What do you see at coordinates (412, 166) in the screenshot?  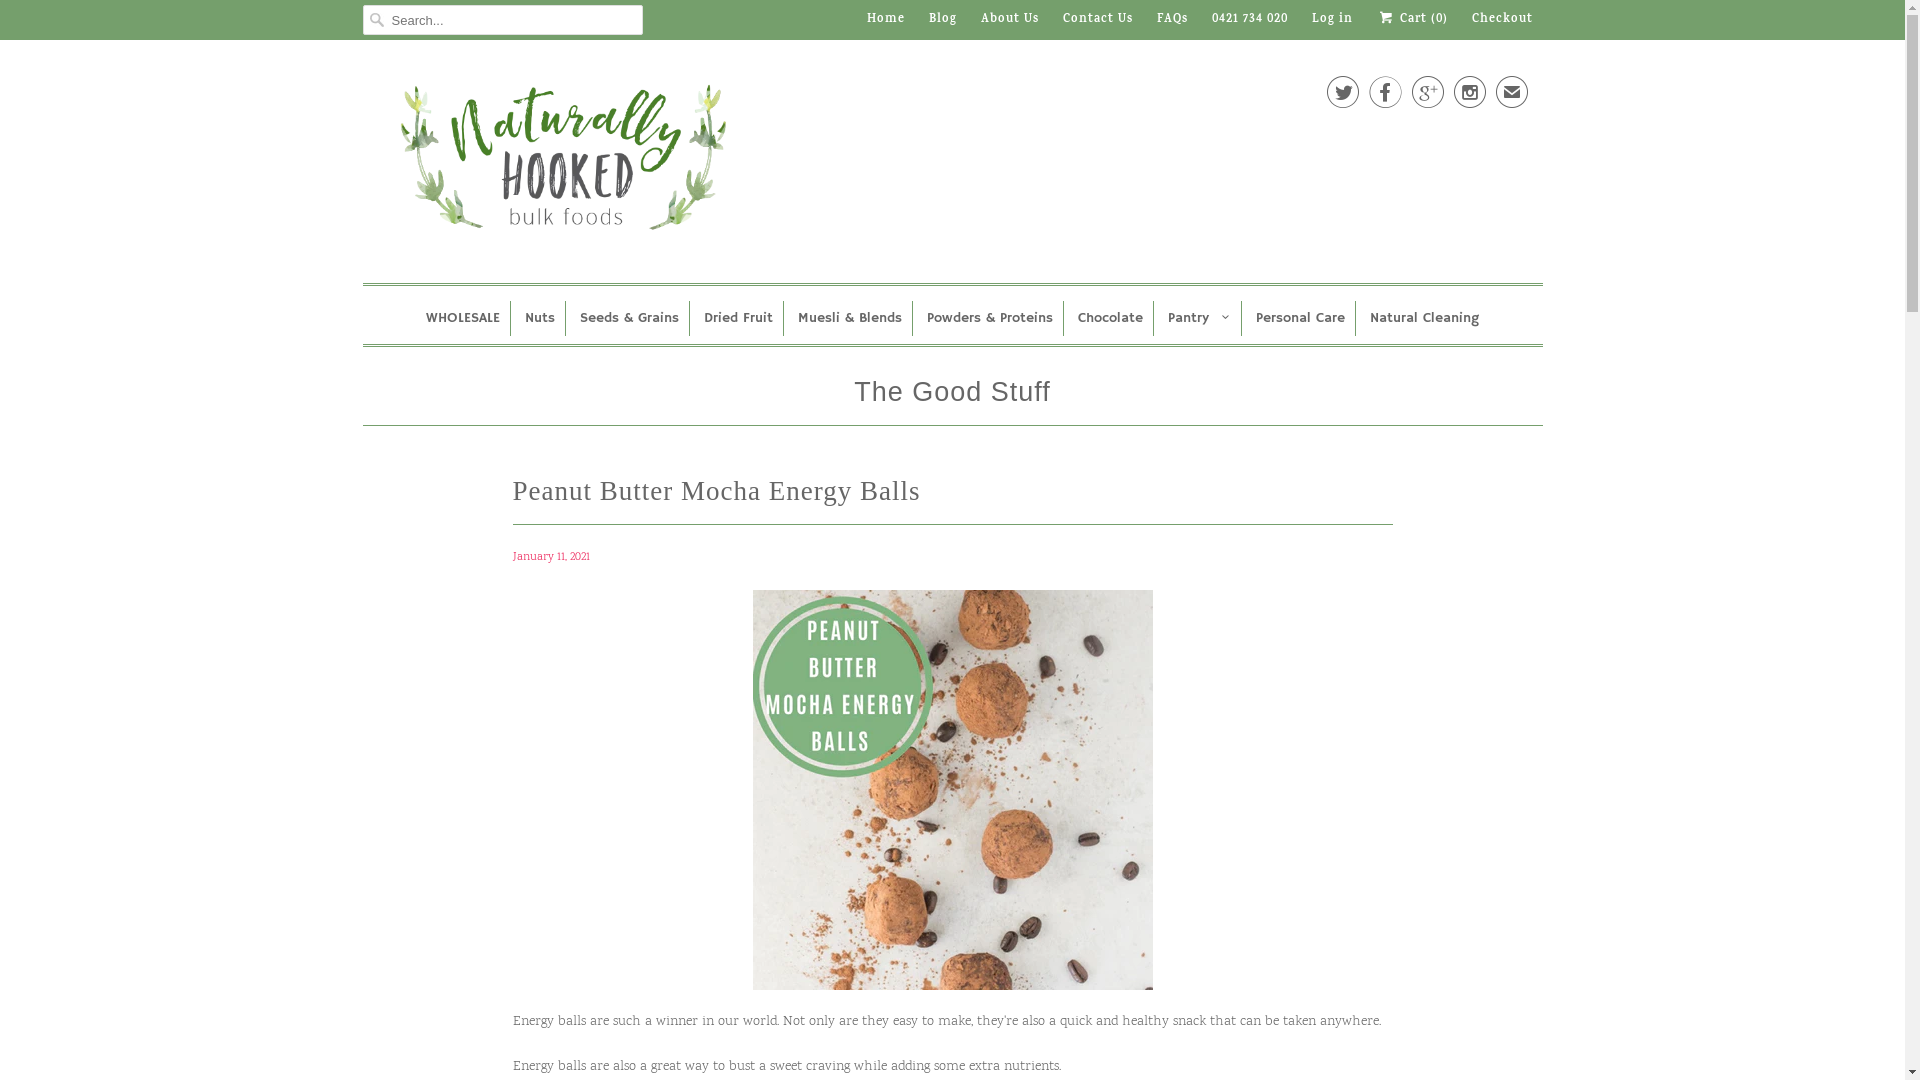 I see `Naturally Hooked Bulk Foods` at bounding box center [412, 166].